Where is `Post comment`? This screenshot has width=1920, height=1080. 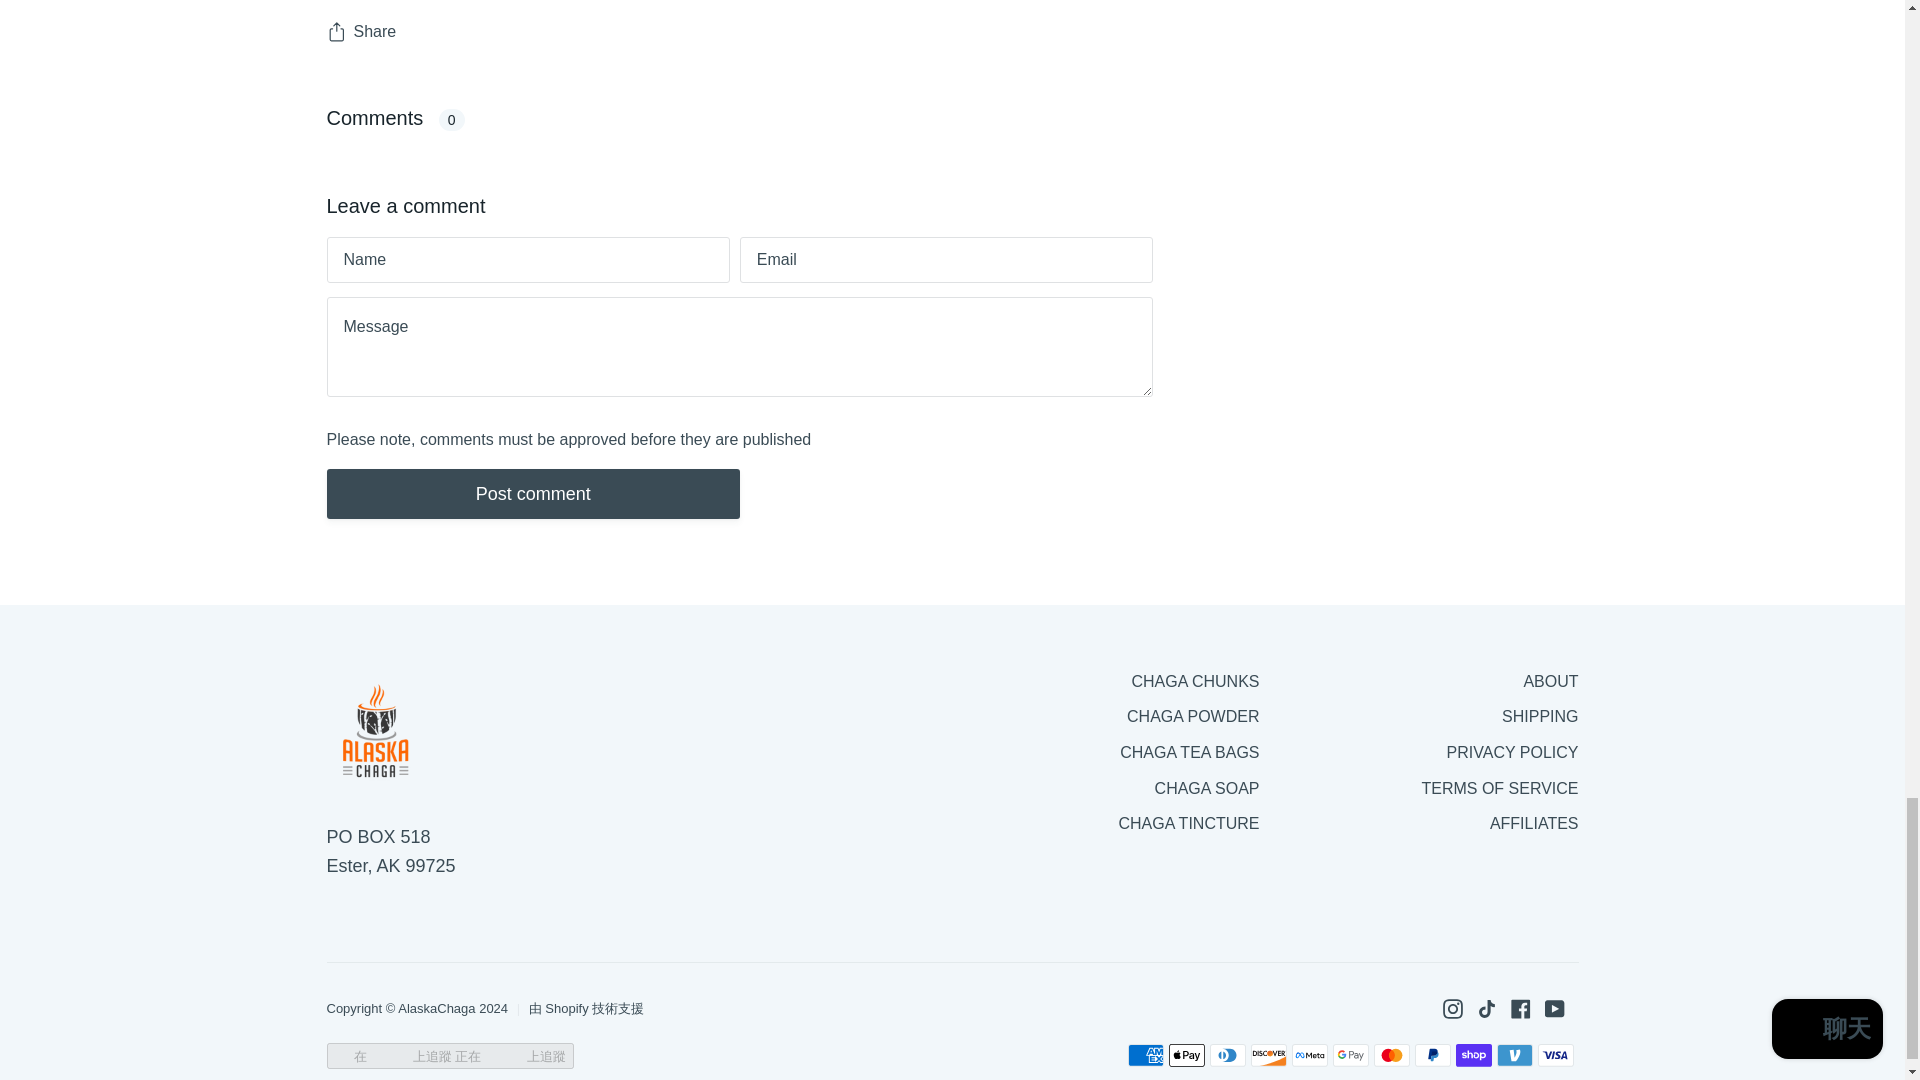 Post comment is located at coordinates (532, 494).